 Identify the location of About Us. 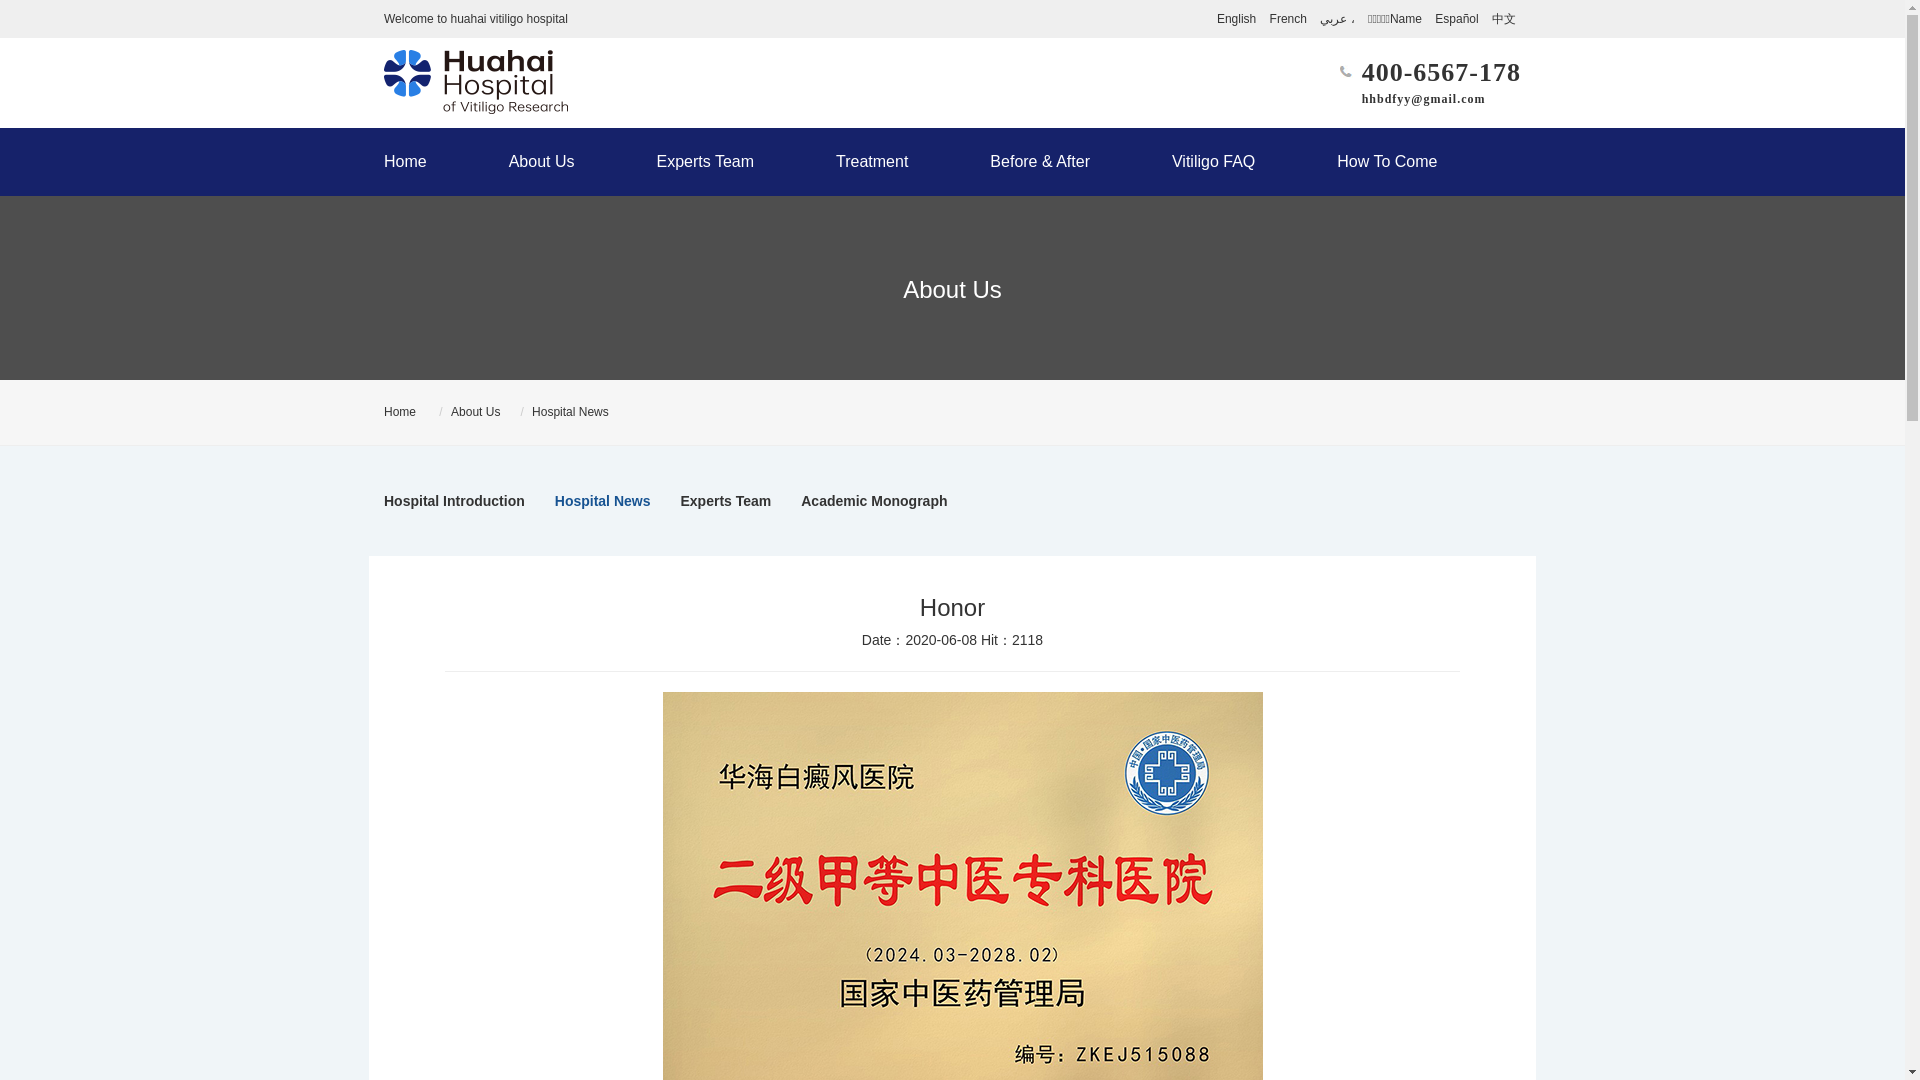
(475, 412).